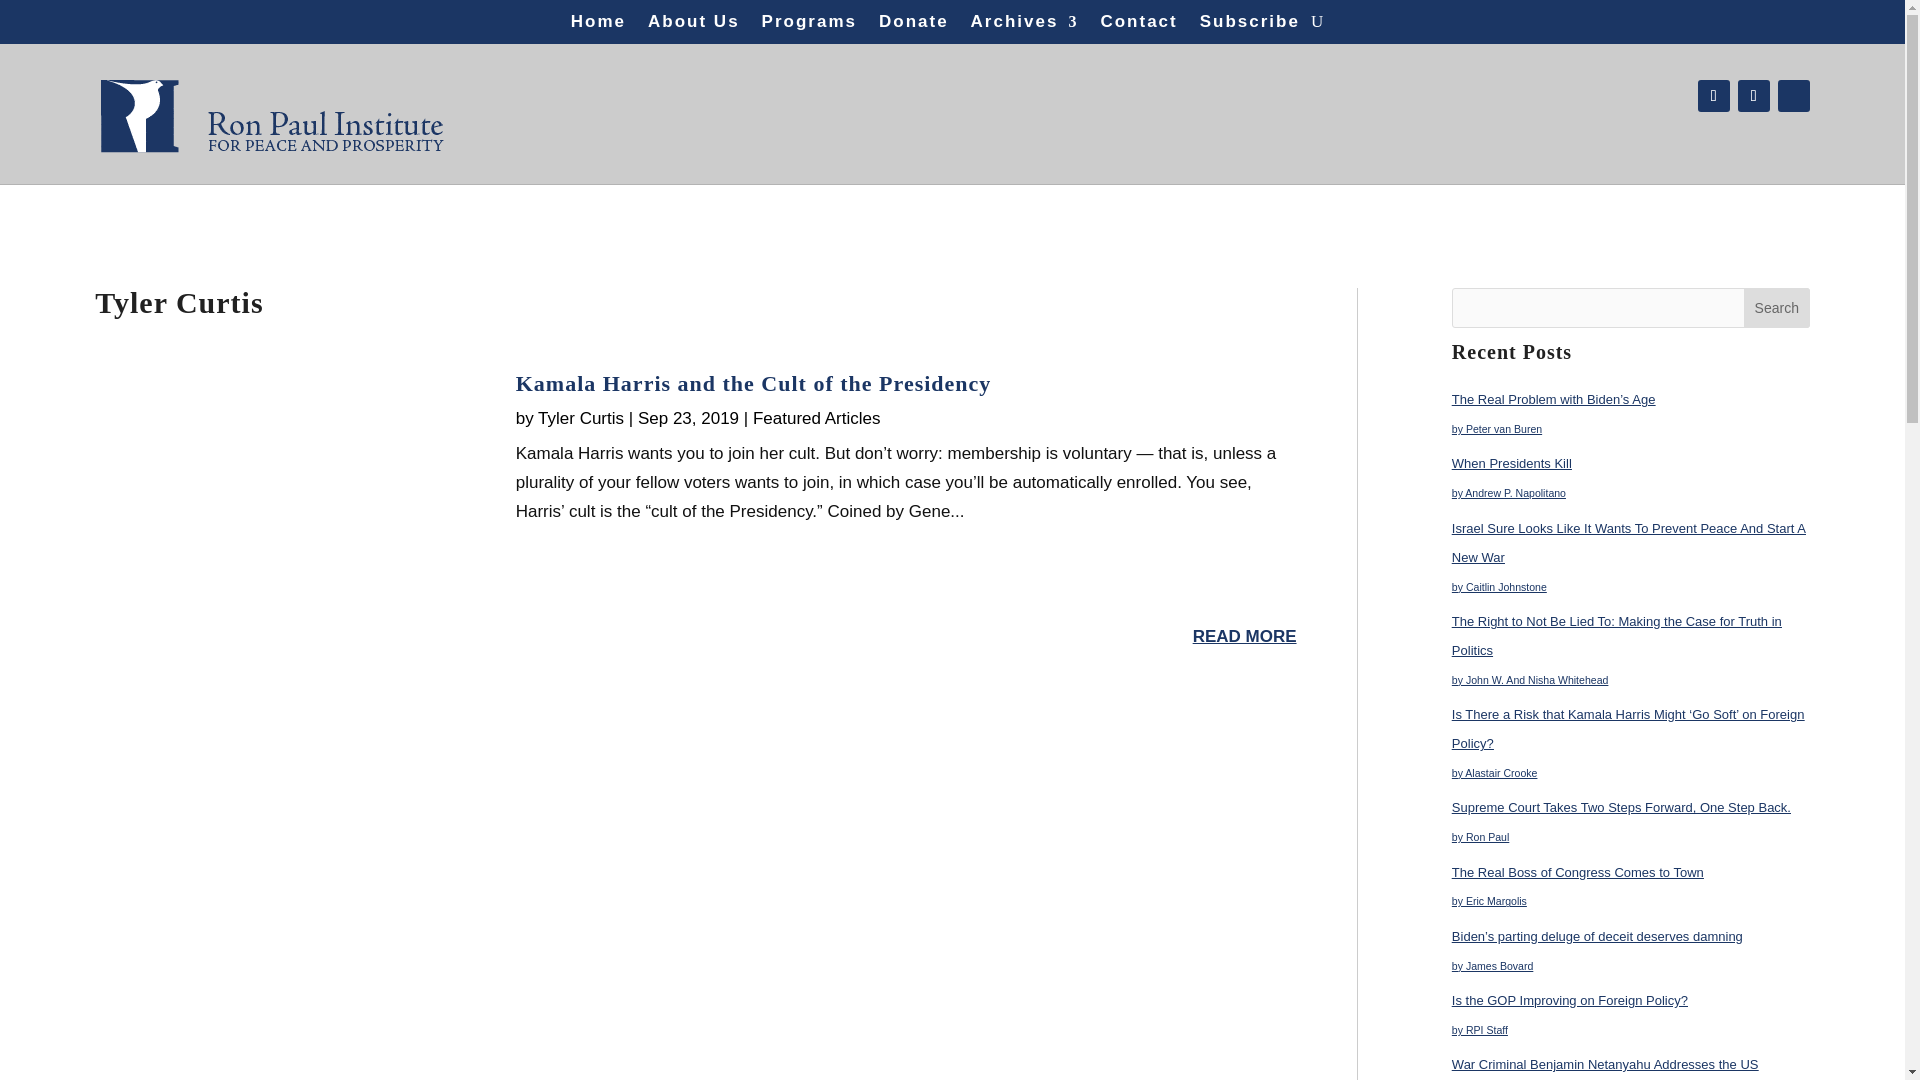 Image resolution: width=1920 pixels, height=1080 pixels. I want to click on Kamala Harris and the Cult of the Presidency, so click(754, 384).